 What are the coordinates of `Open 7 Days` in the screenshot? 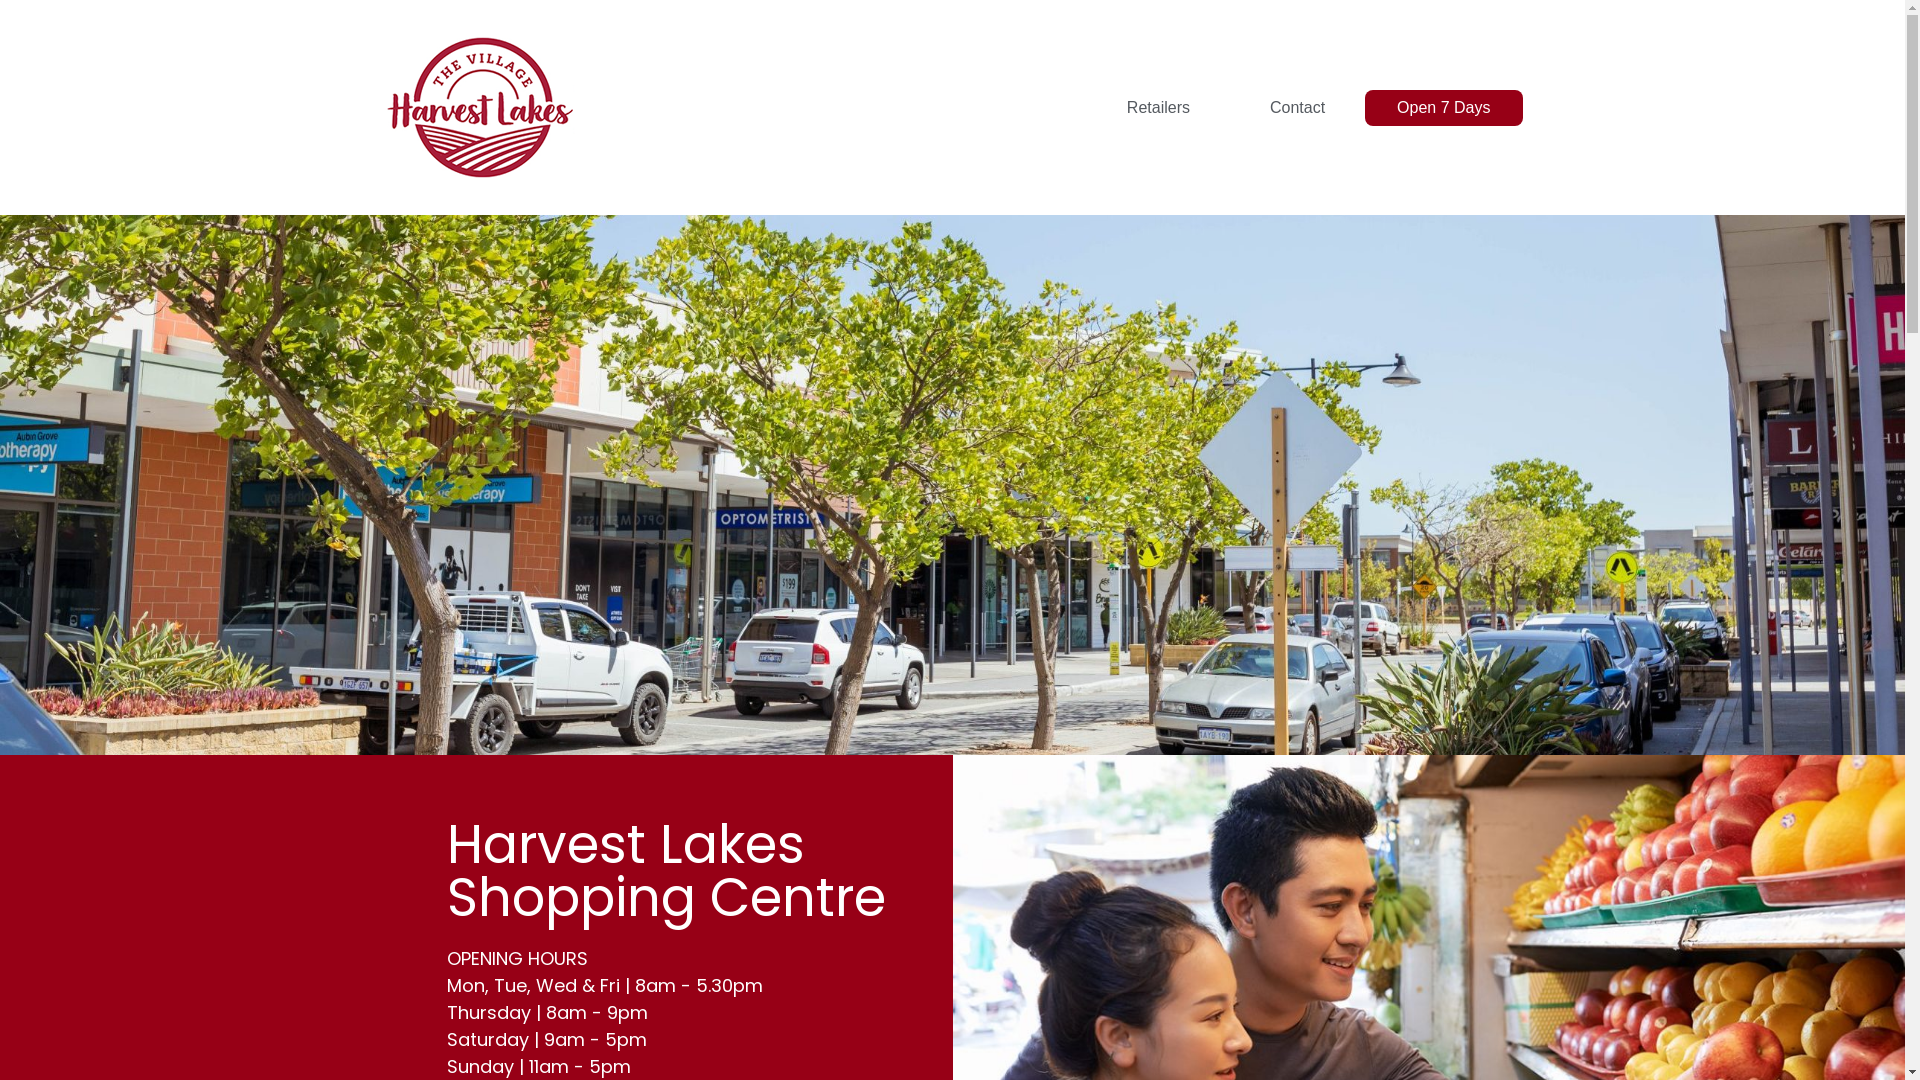 It's located at (1444, 108).